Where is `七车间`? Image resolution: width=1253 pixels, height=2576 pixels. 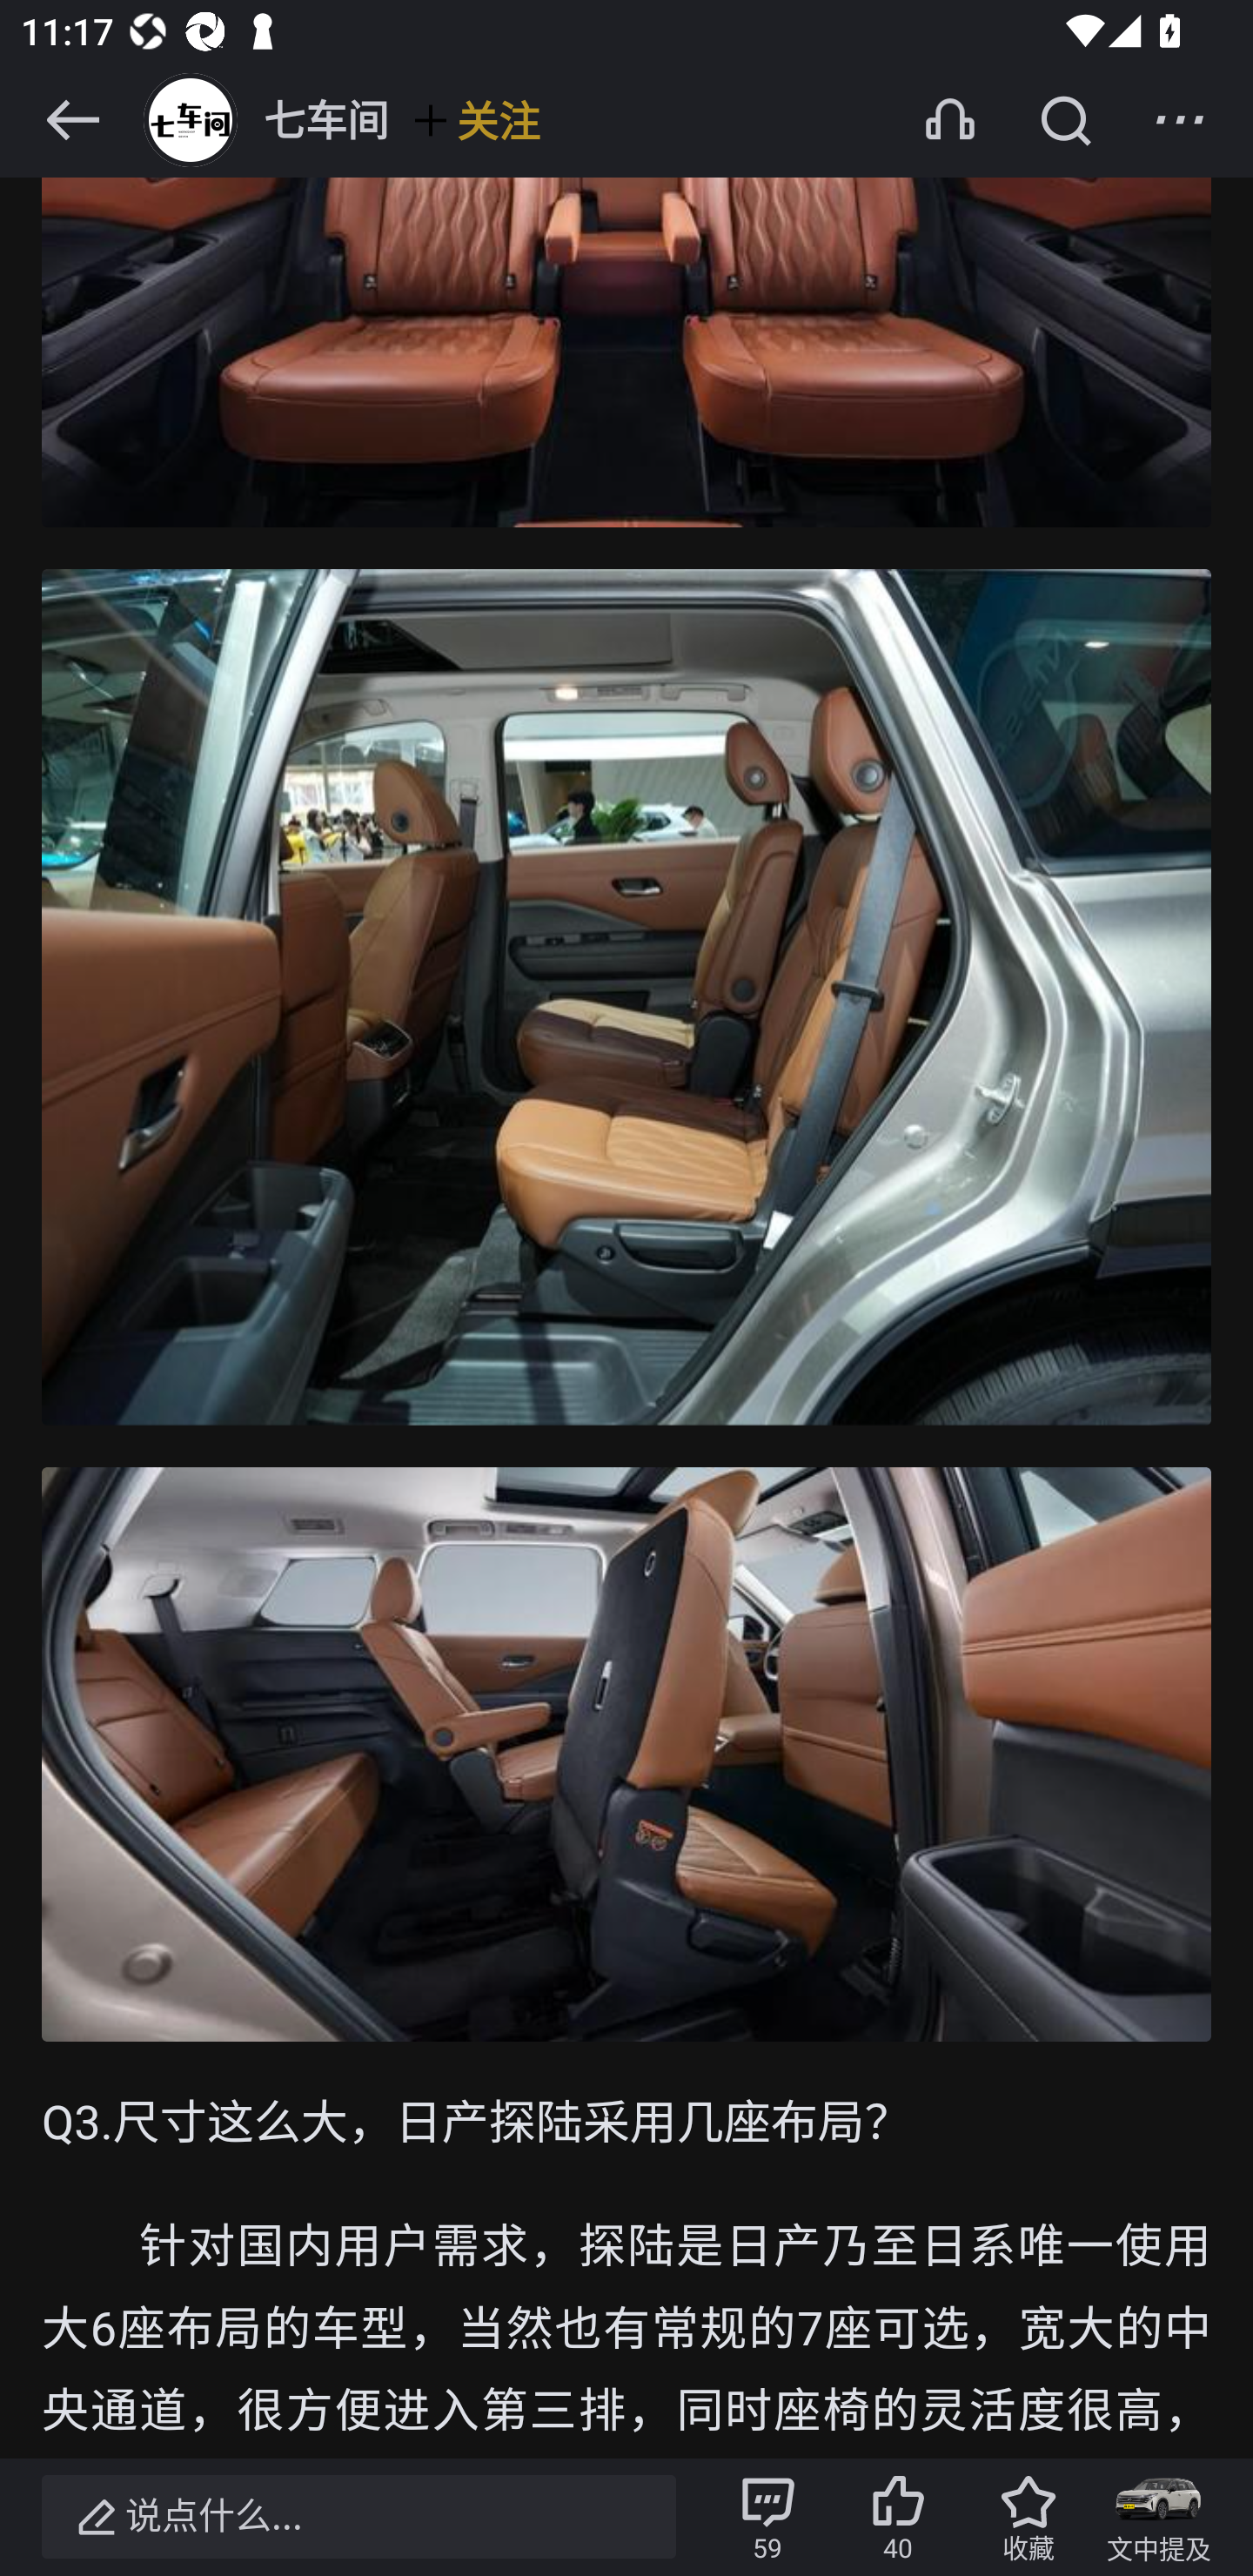 七车间 is located at coordinates (263, 119).